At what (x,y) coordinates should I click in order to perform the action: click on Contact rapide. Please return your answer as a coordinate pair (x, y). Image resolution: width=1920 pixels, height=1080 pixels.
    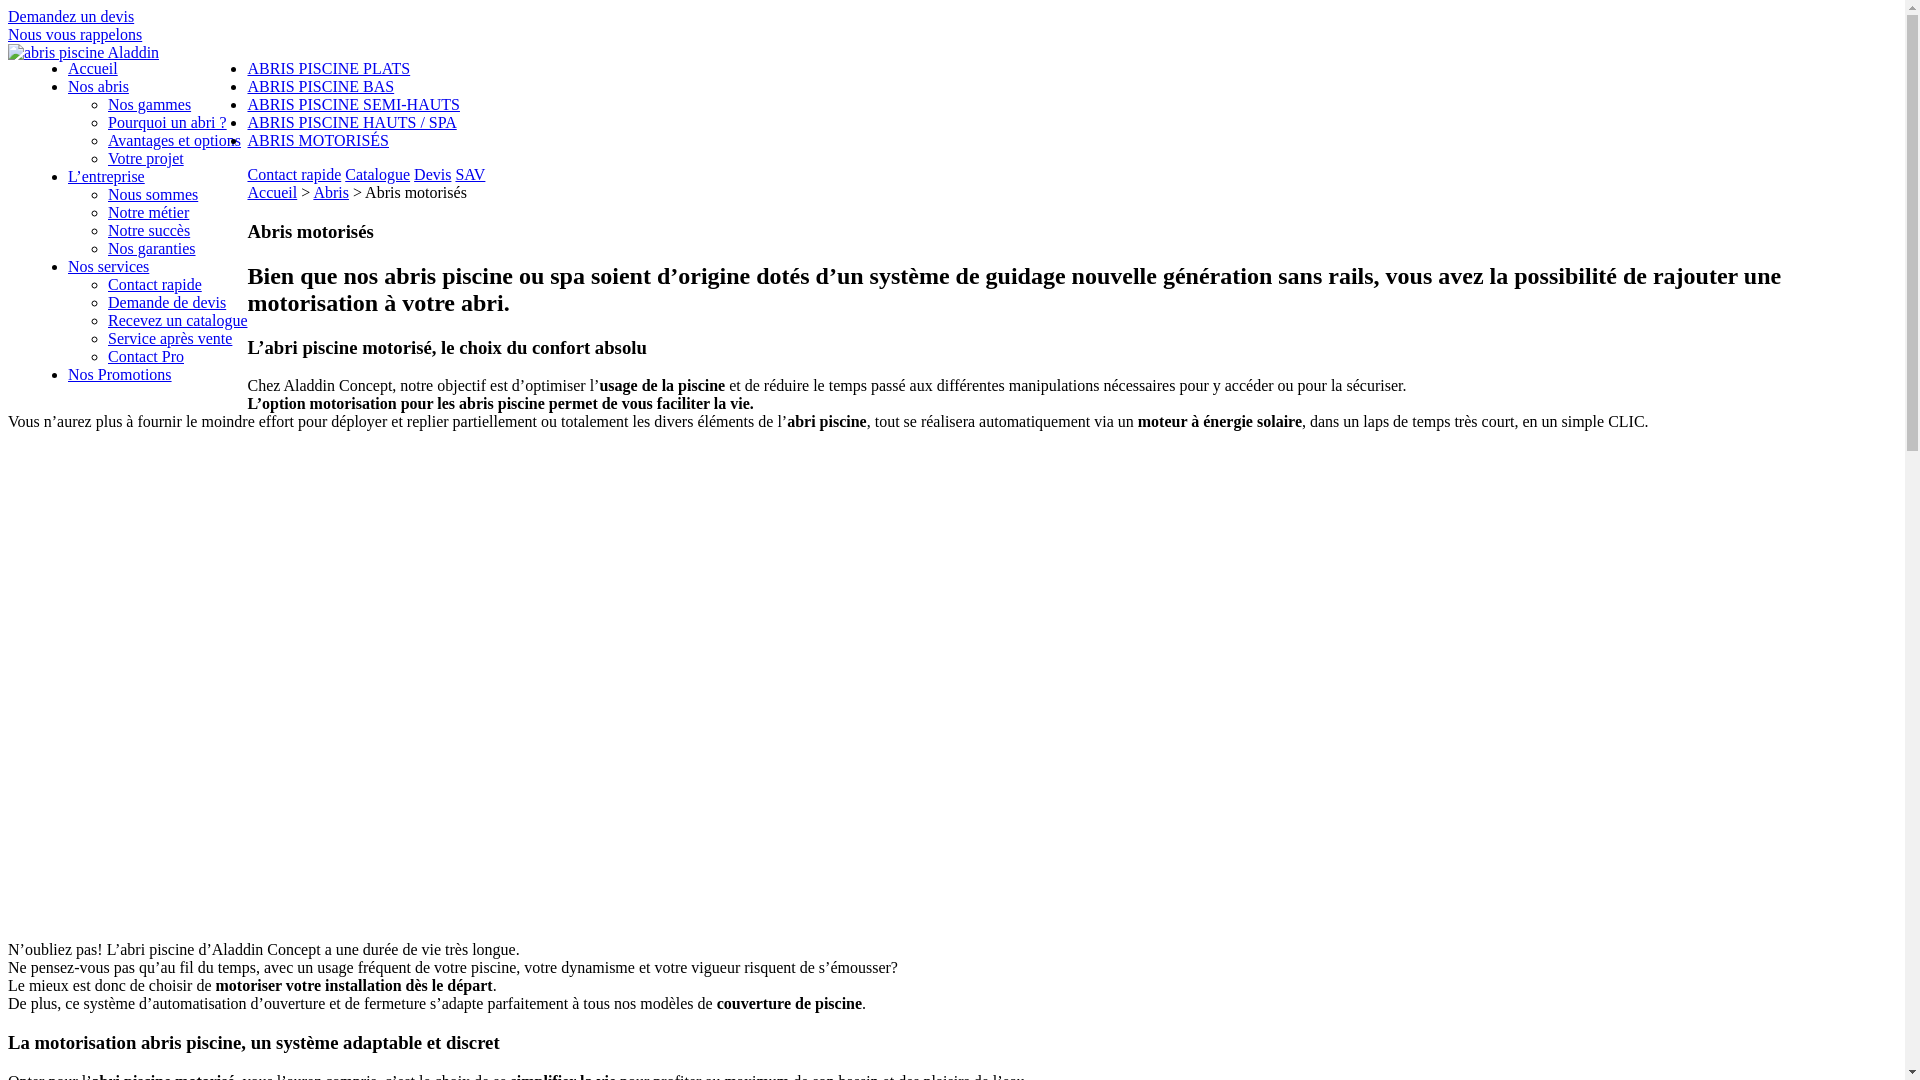
    Looking at the image, I should click on (155, 284).